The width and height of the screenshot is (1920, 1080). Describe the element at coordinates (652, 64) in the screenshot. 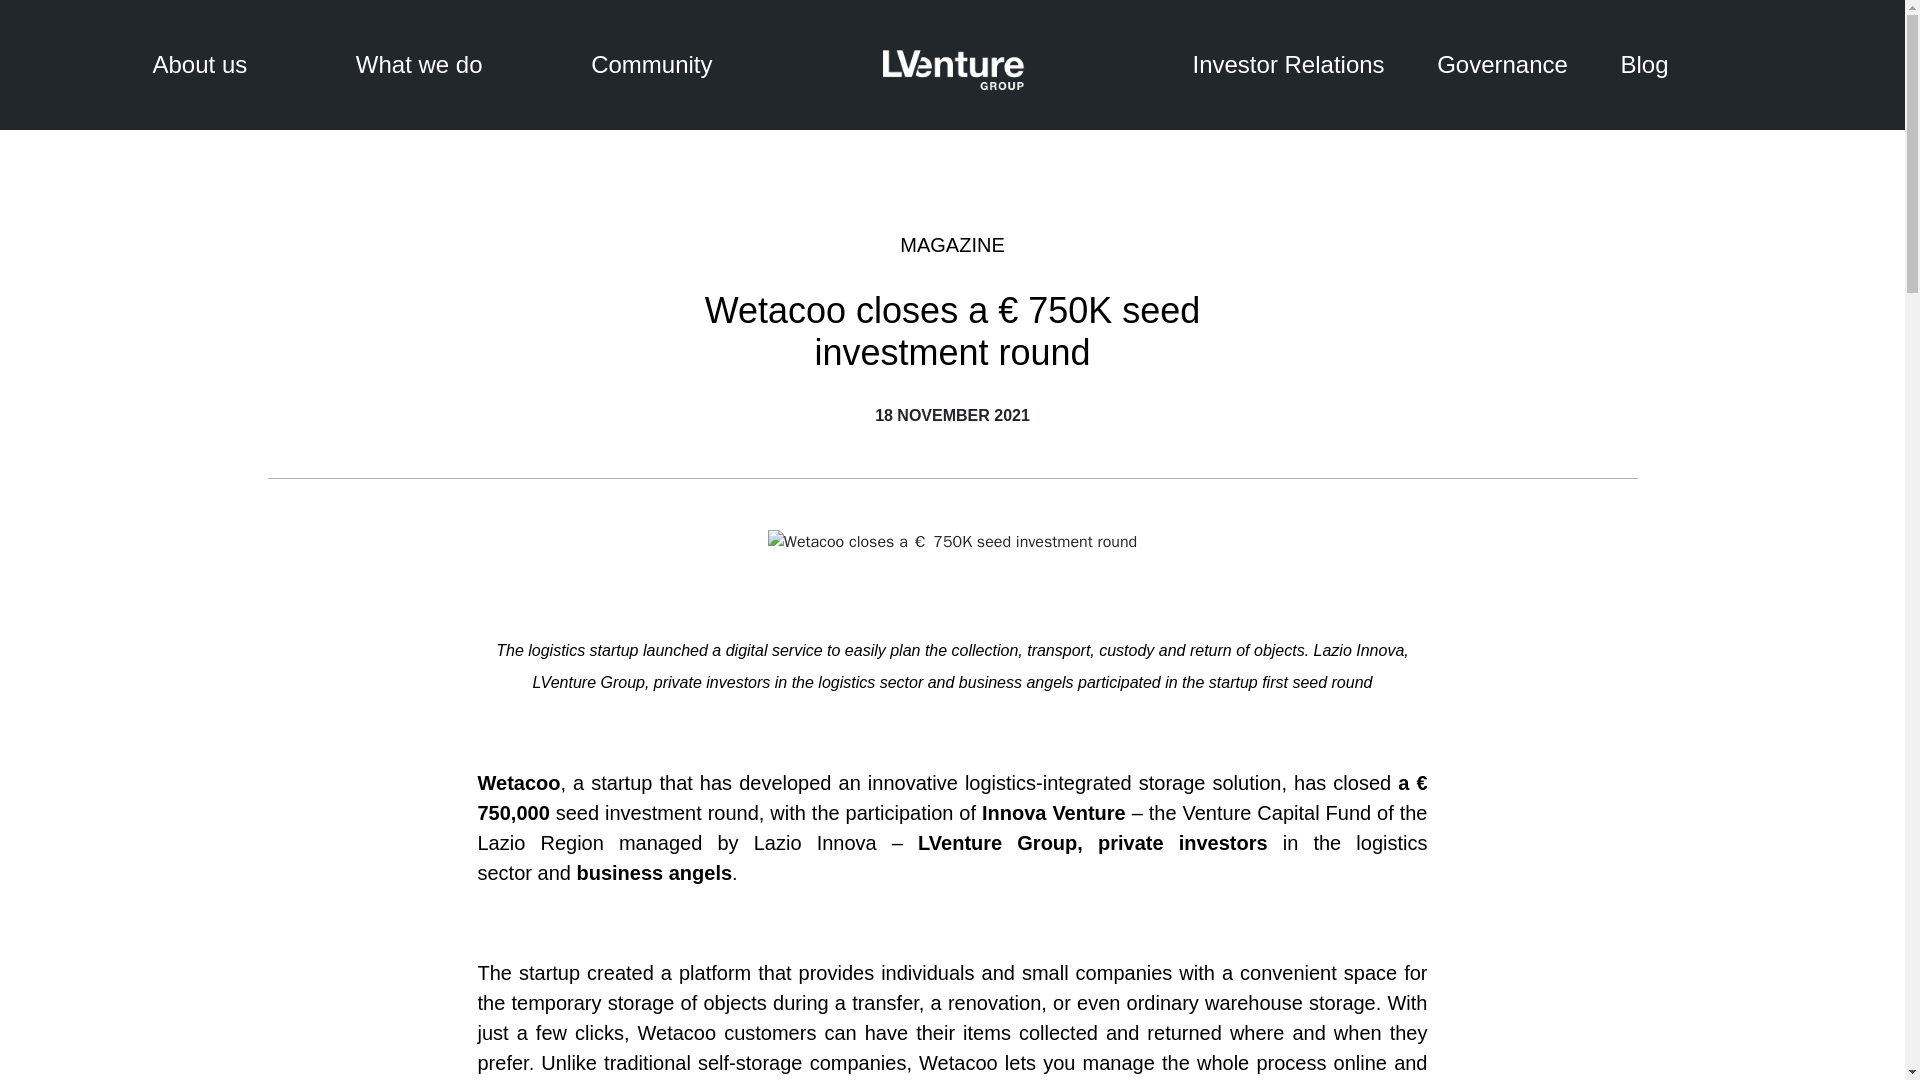

I see `Community` at that location.